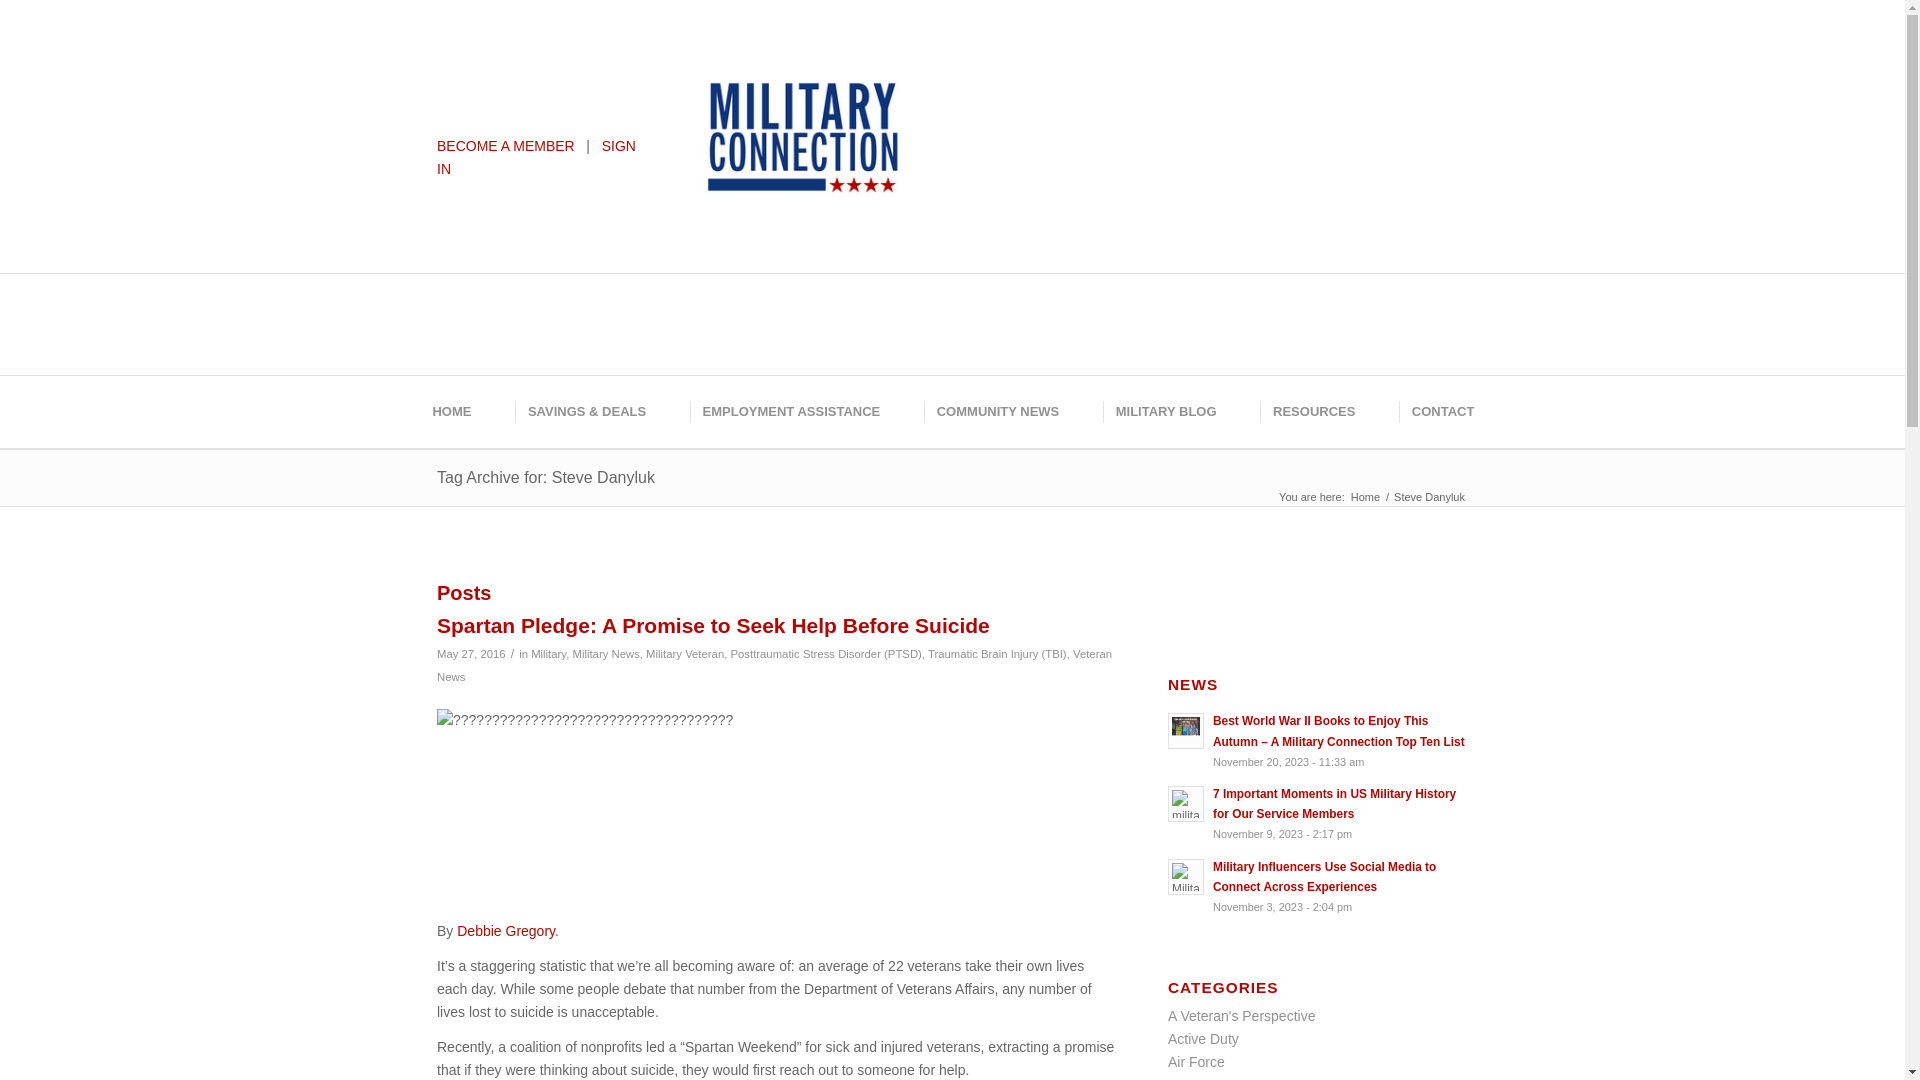  I want to click on Air Force, so click(1196, 1062).